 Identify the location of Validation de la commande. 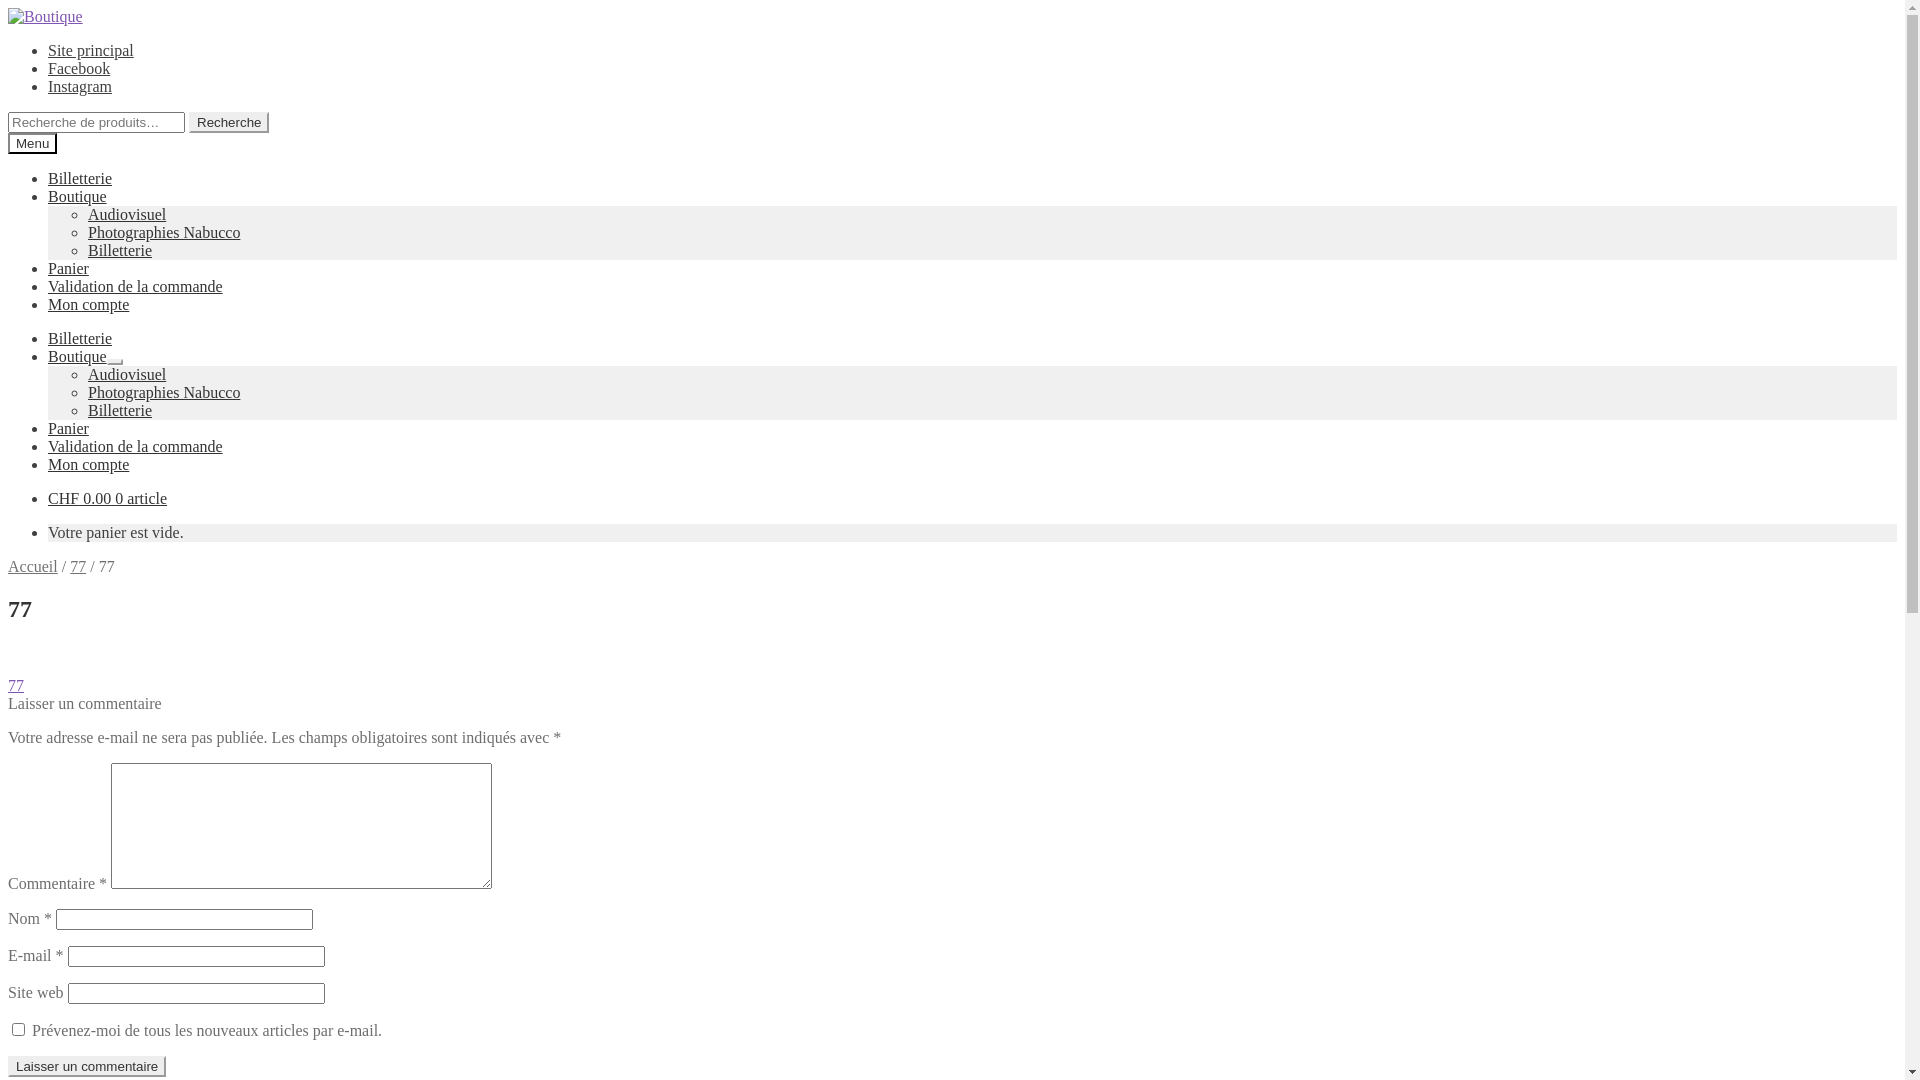
(136, 286).